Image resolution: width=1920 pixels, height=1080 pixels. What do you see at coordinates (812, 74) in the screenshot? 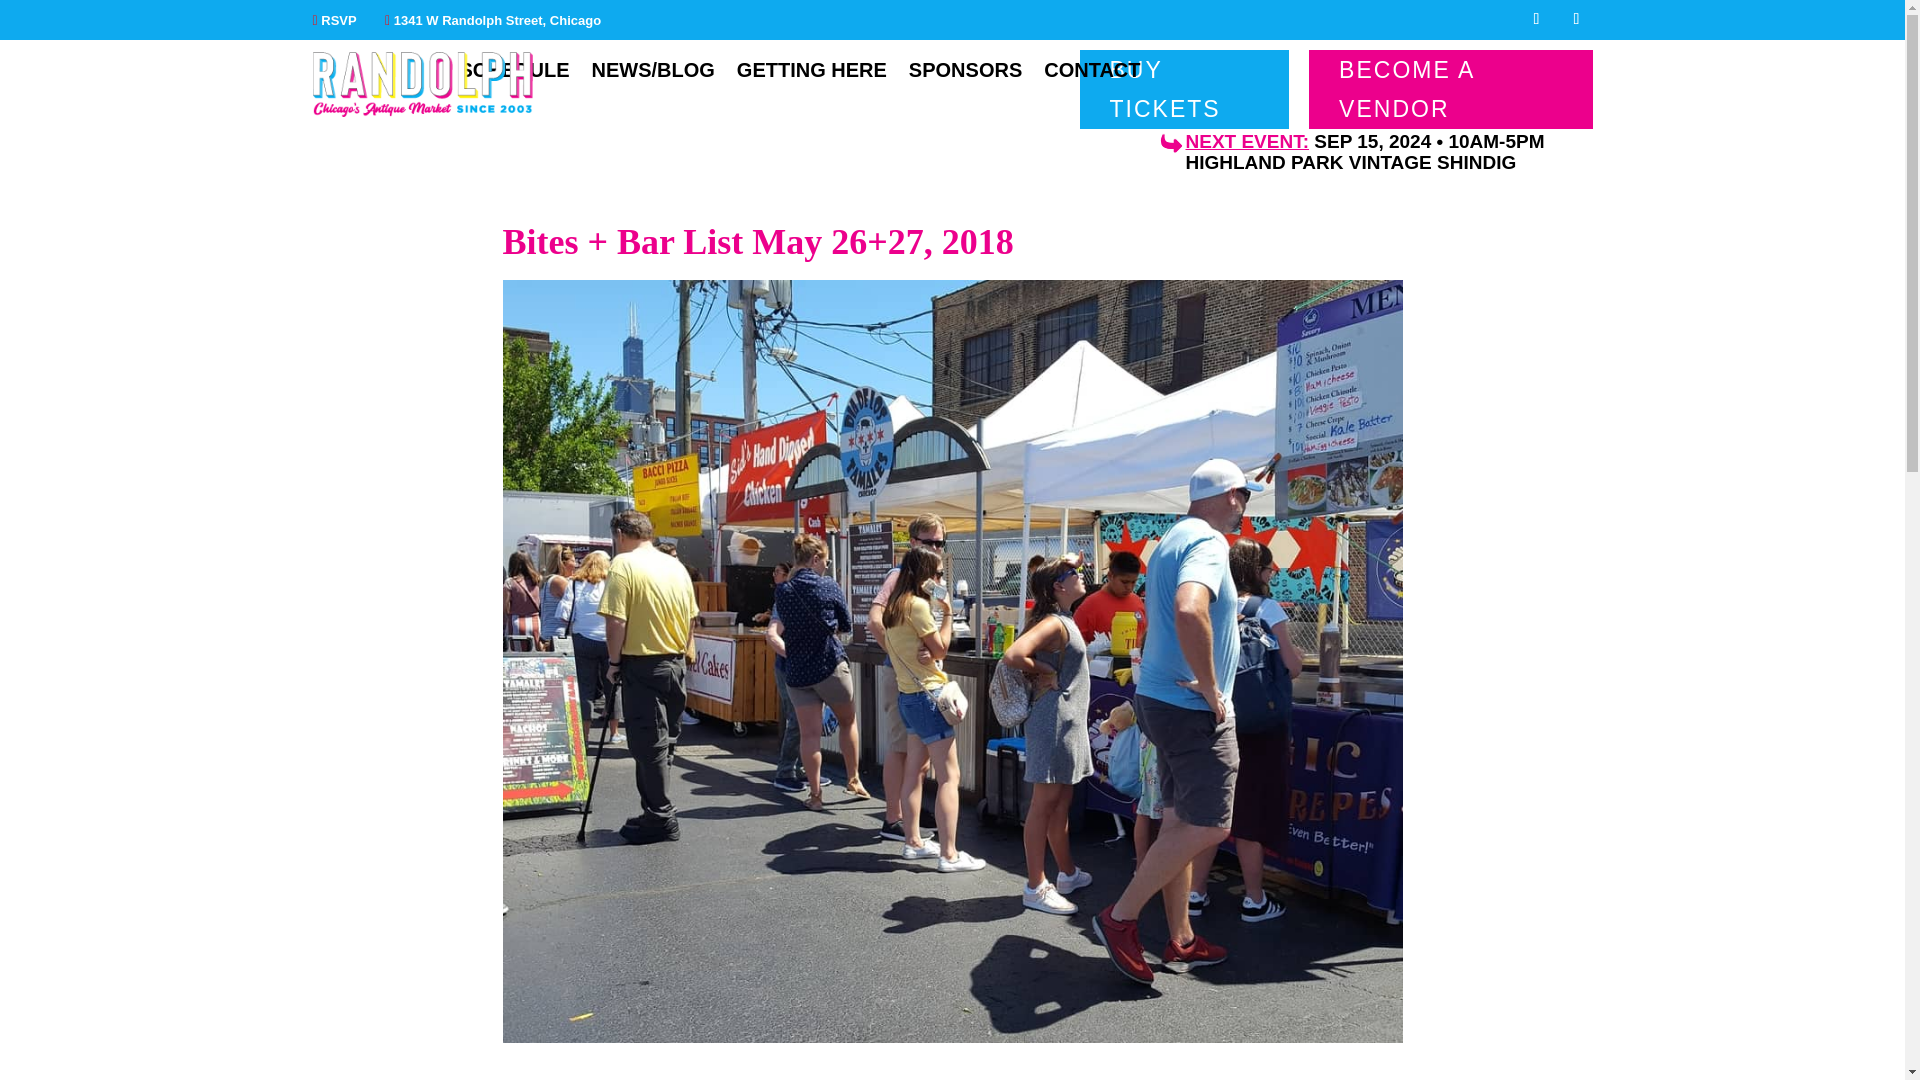
I see `GETTING HERE` at bounding box center [812, 74].